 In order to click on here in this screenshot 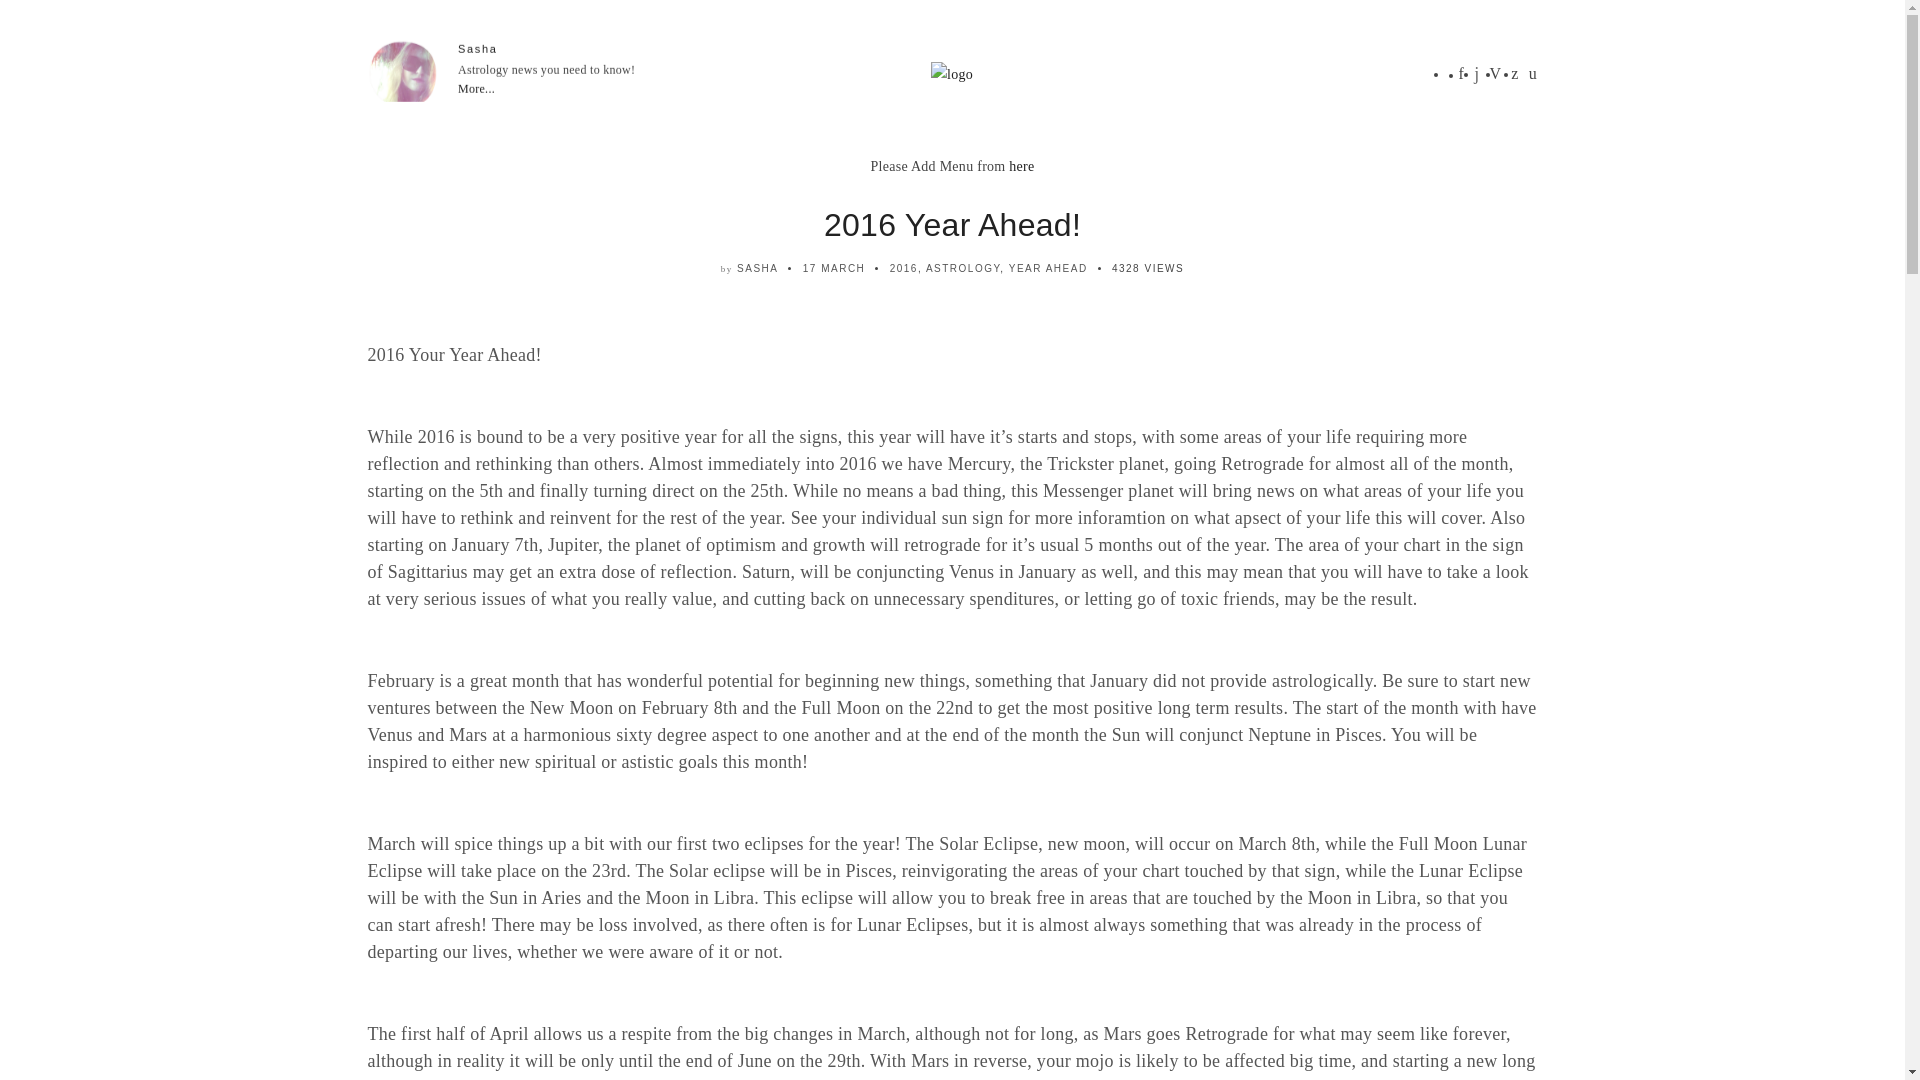, I will do `click(1022, 166)`.